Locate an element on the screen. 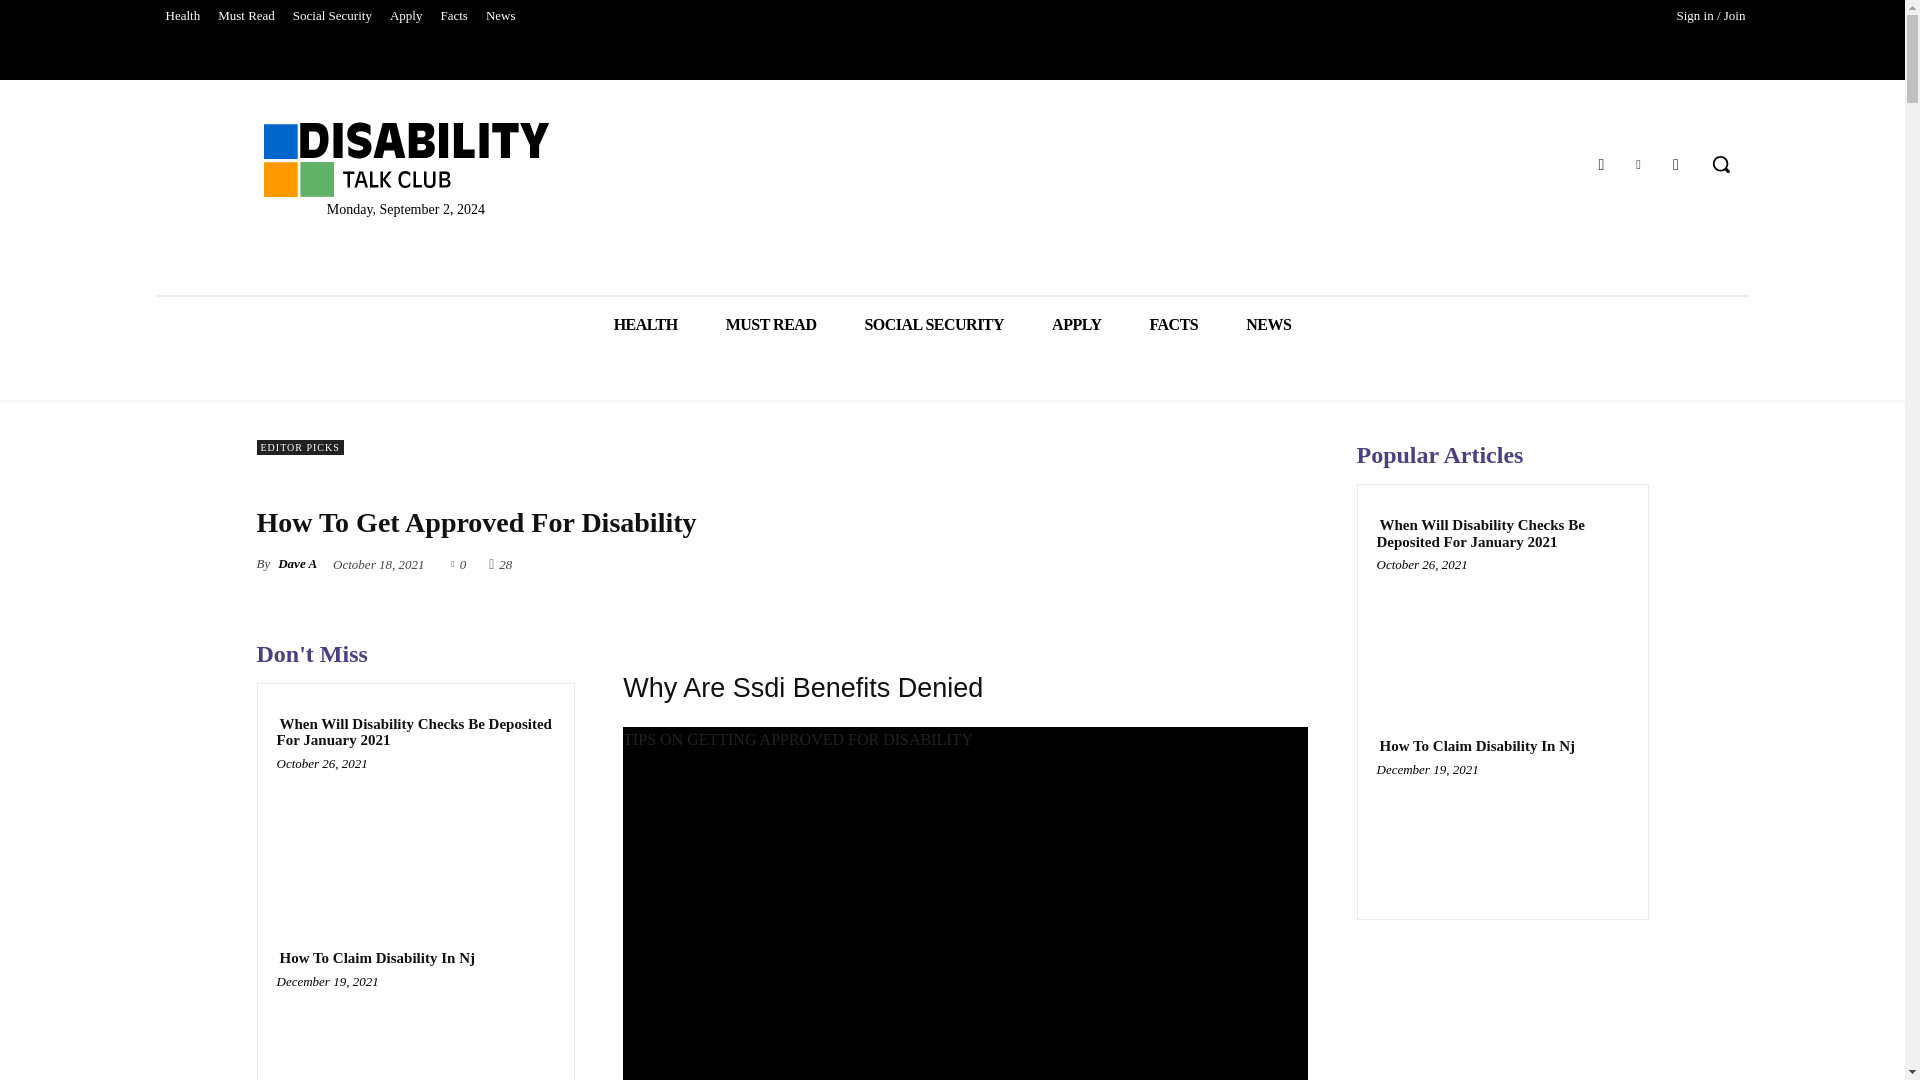 Image resolution: width=1920 pixels, height=1080 pixels. HEALTH is located at coordinates (646, 324).